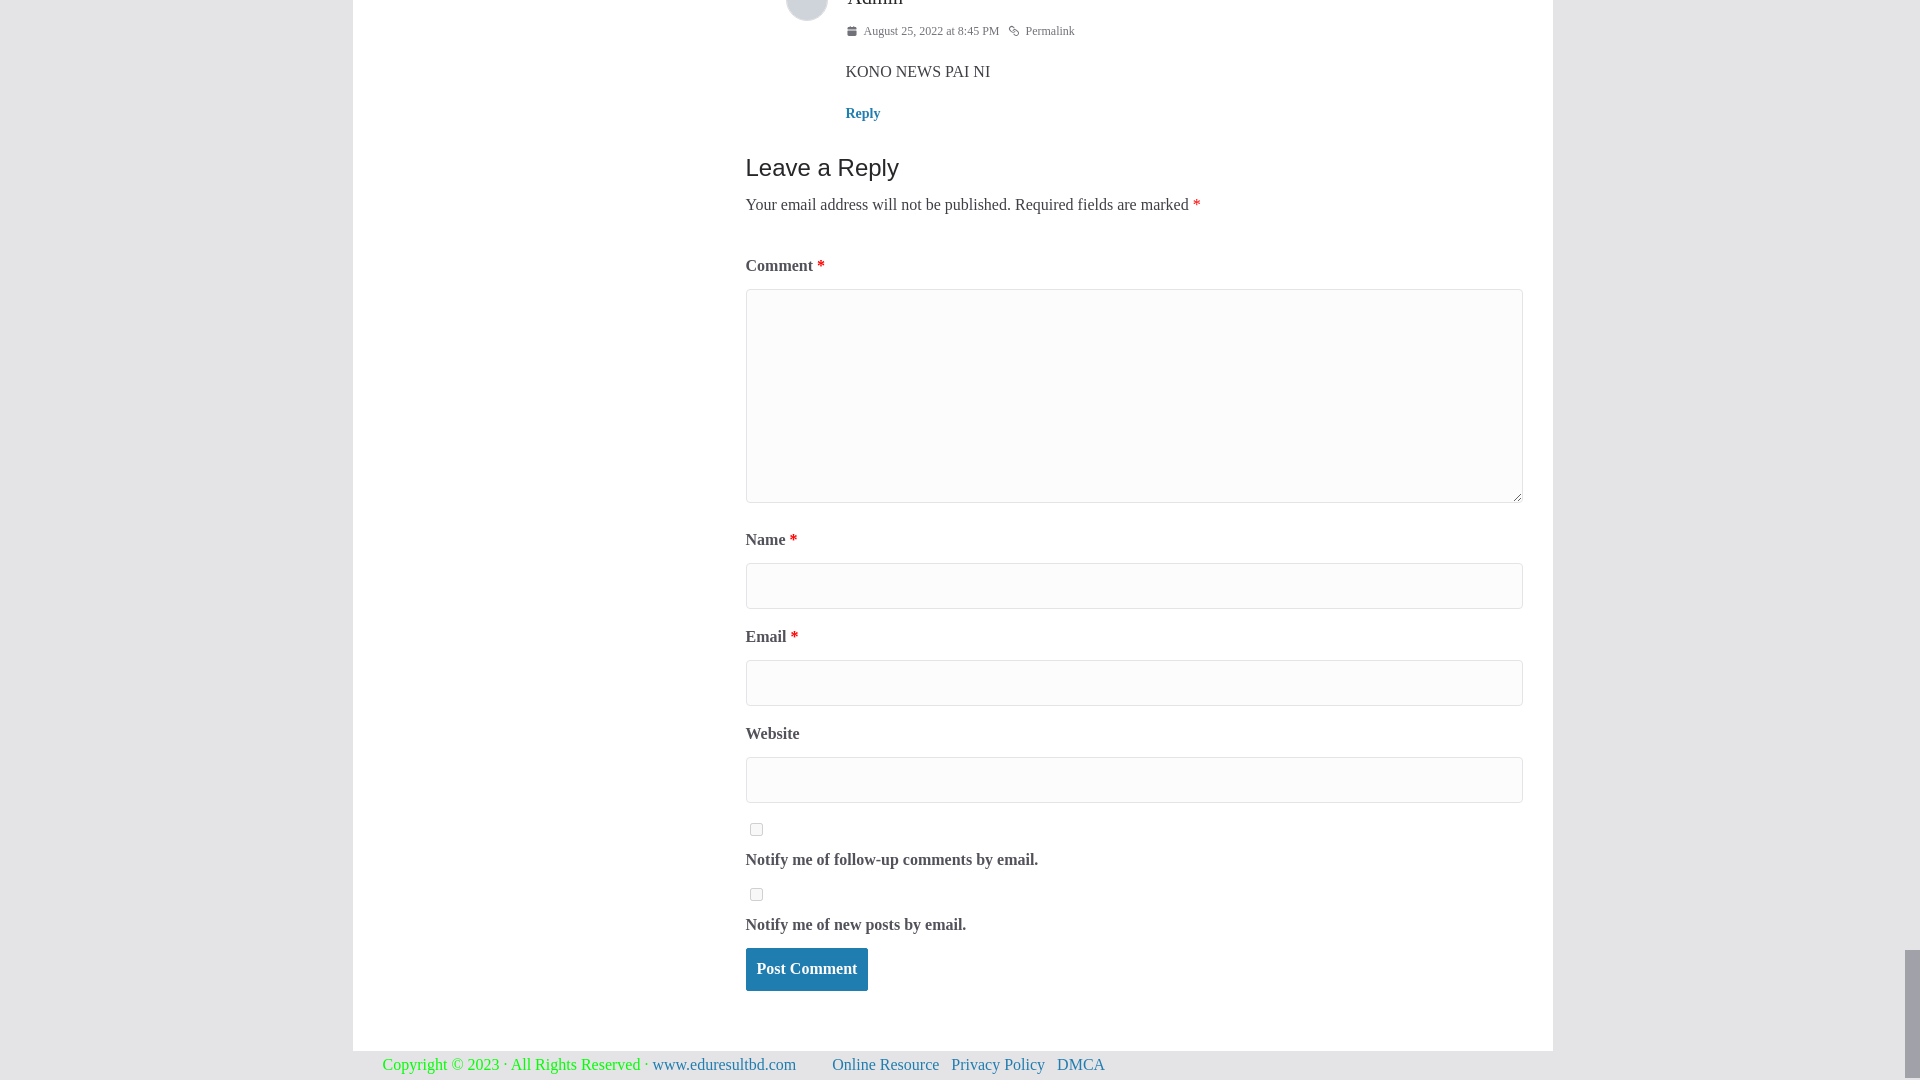  What do you see at coordinates (756, 828) in the screenshot?
I see `subscribe` at bounding box center [756, 828].